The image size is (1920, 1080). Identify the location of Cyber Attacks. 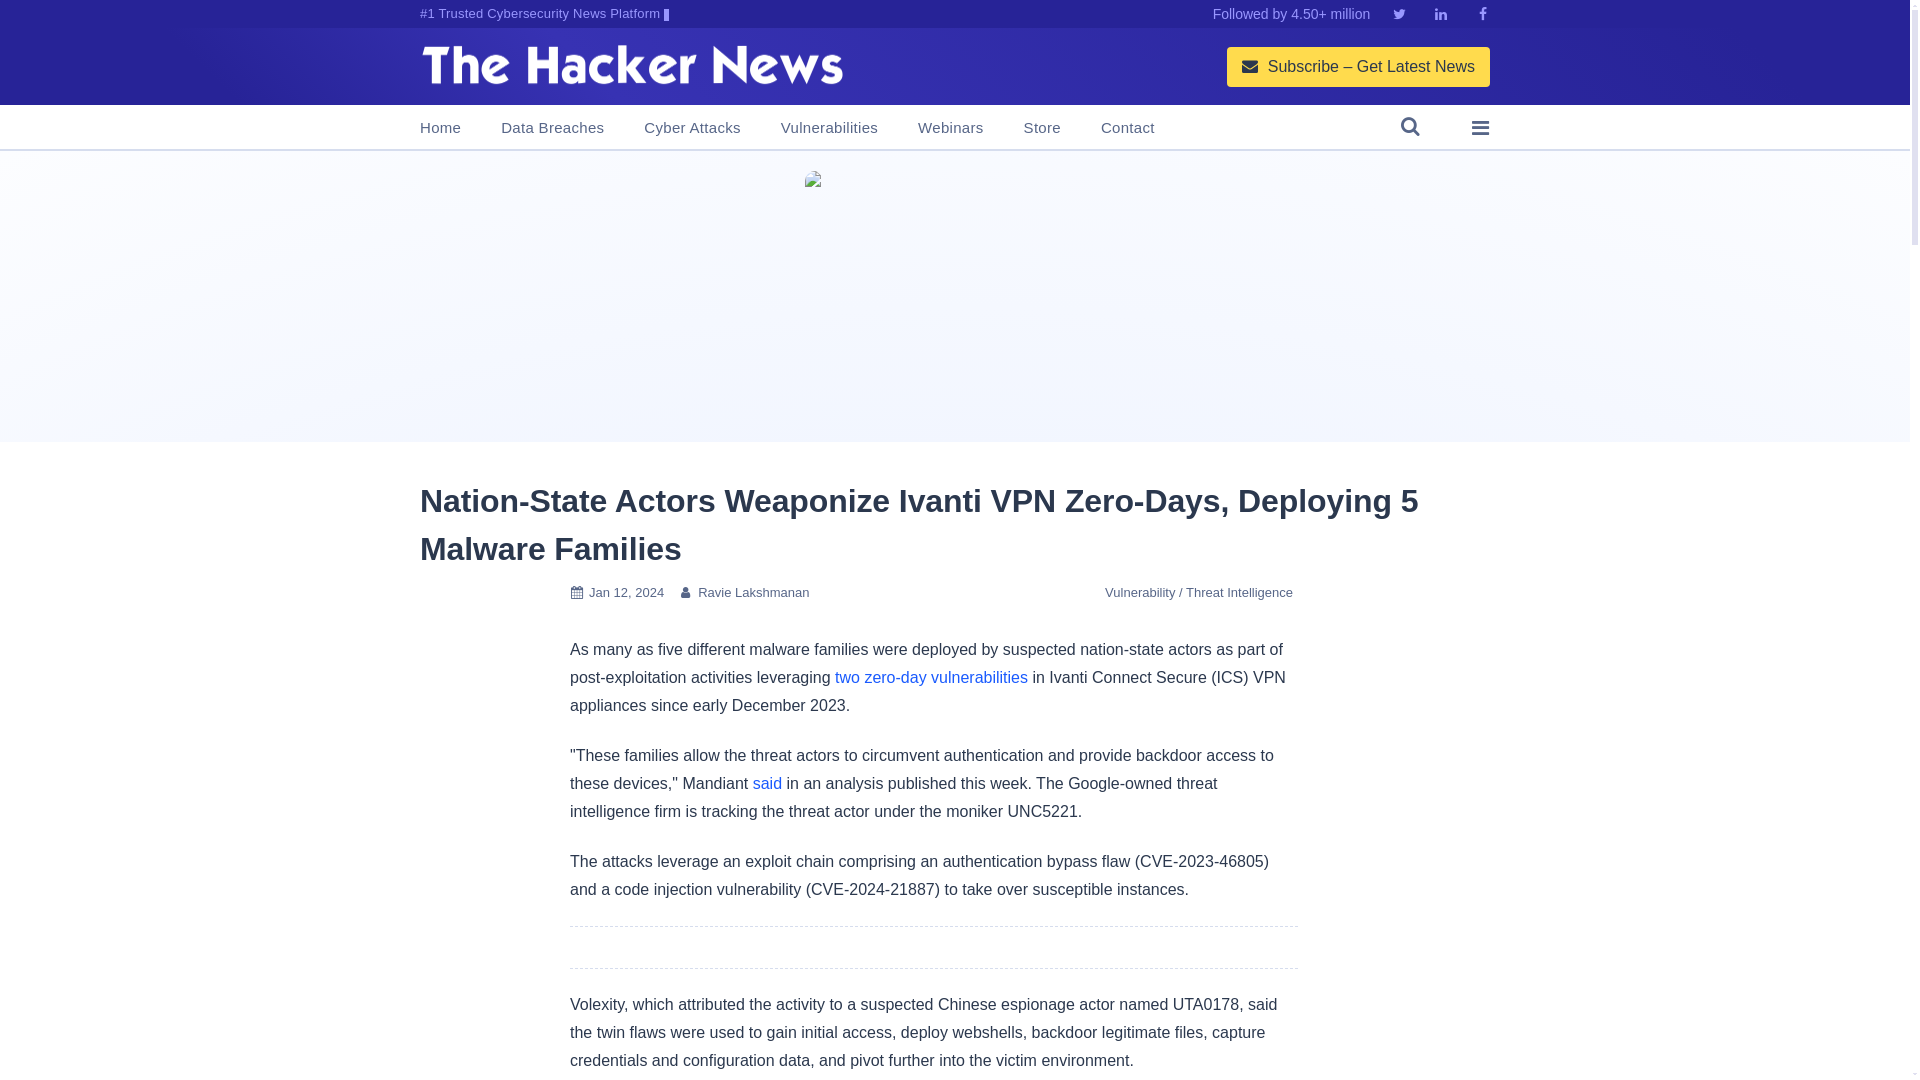
(691, 128).